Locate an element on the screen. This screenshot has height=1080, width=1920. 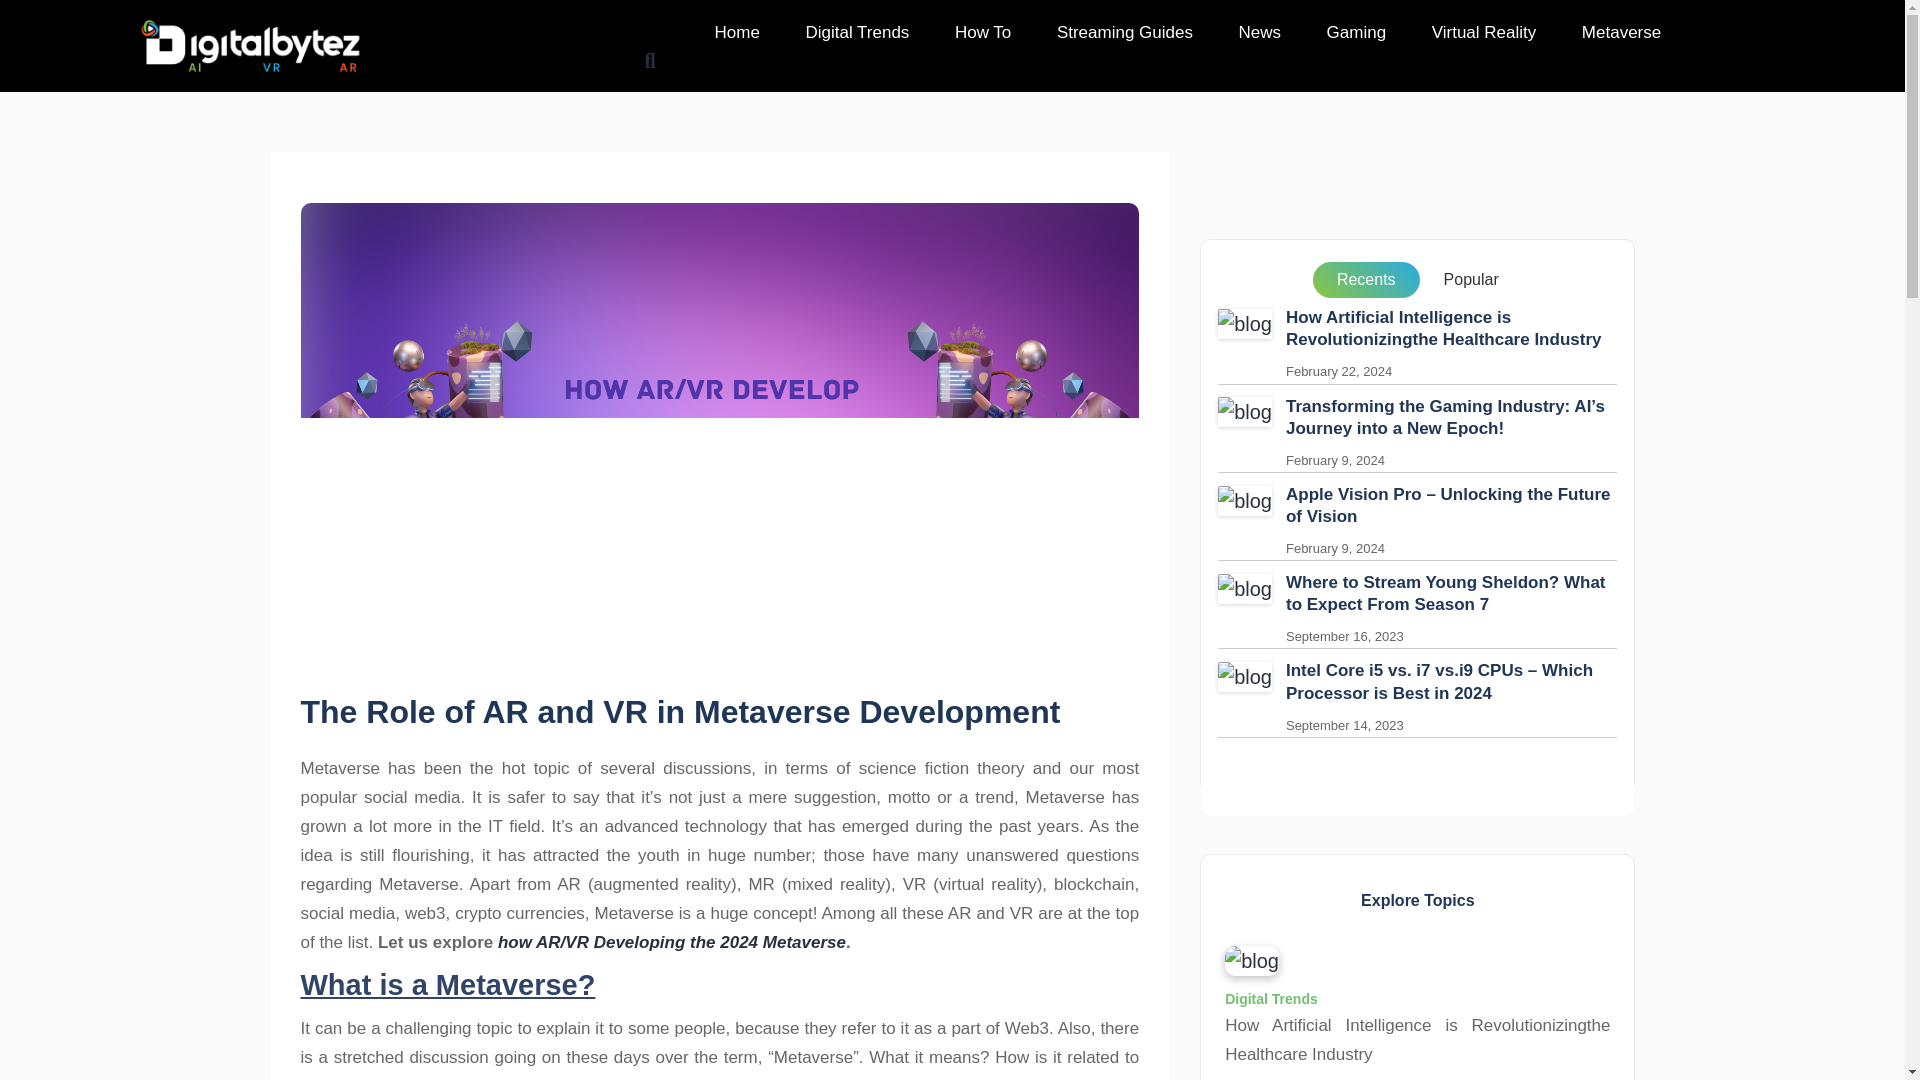
Gaming is located at coordinates (1357, 32).